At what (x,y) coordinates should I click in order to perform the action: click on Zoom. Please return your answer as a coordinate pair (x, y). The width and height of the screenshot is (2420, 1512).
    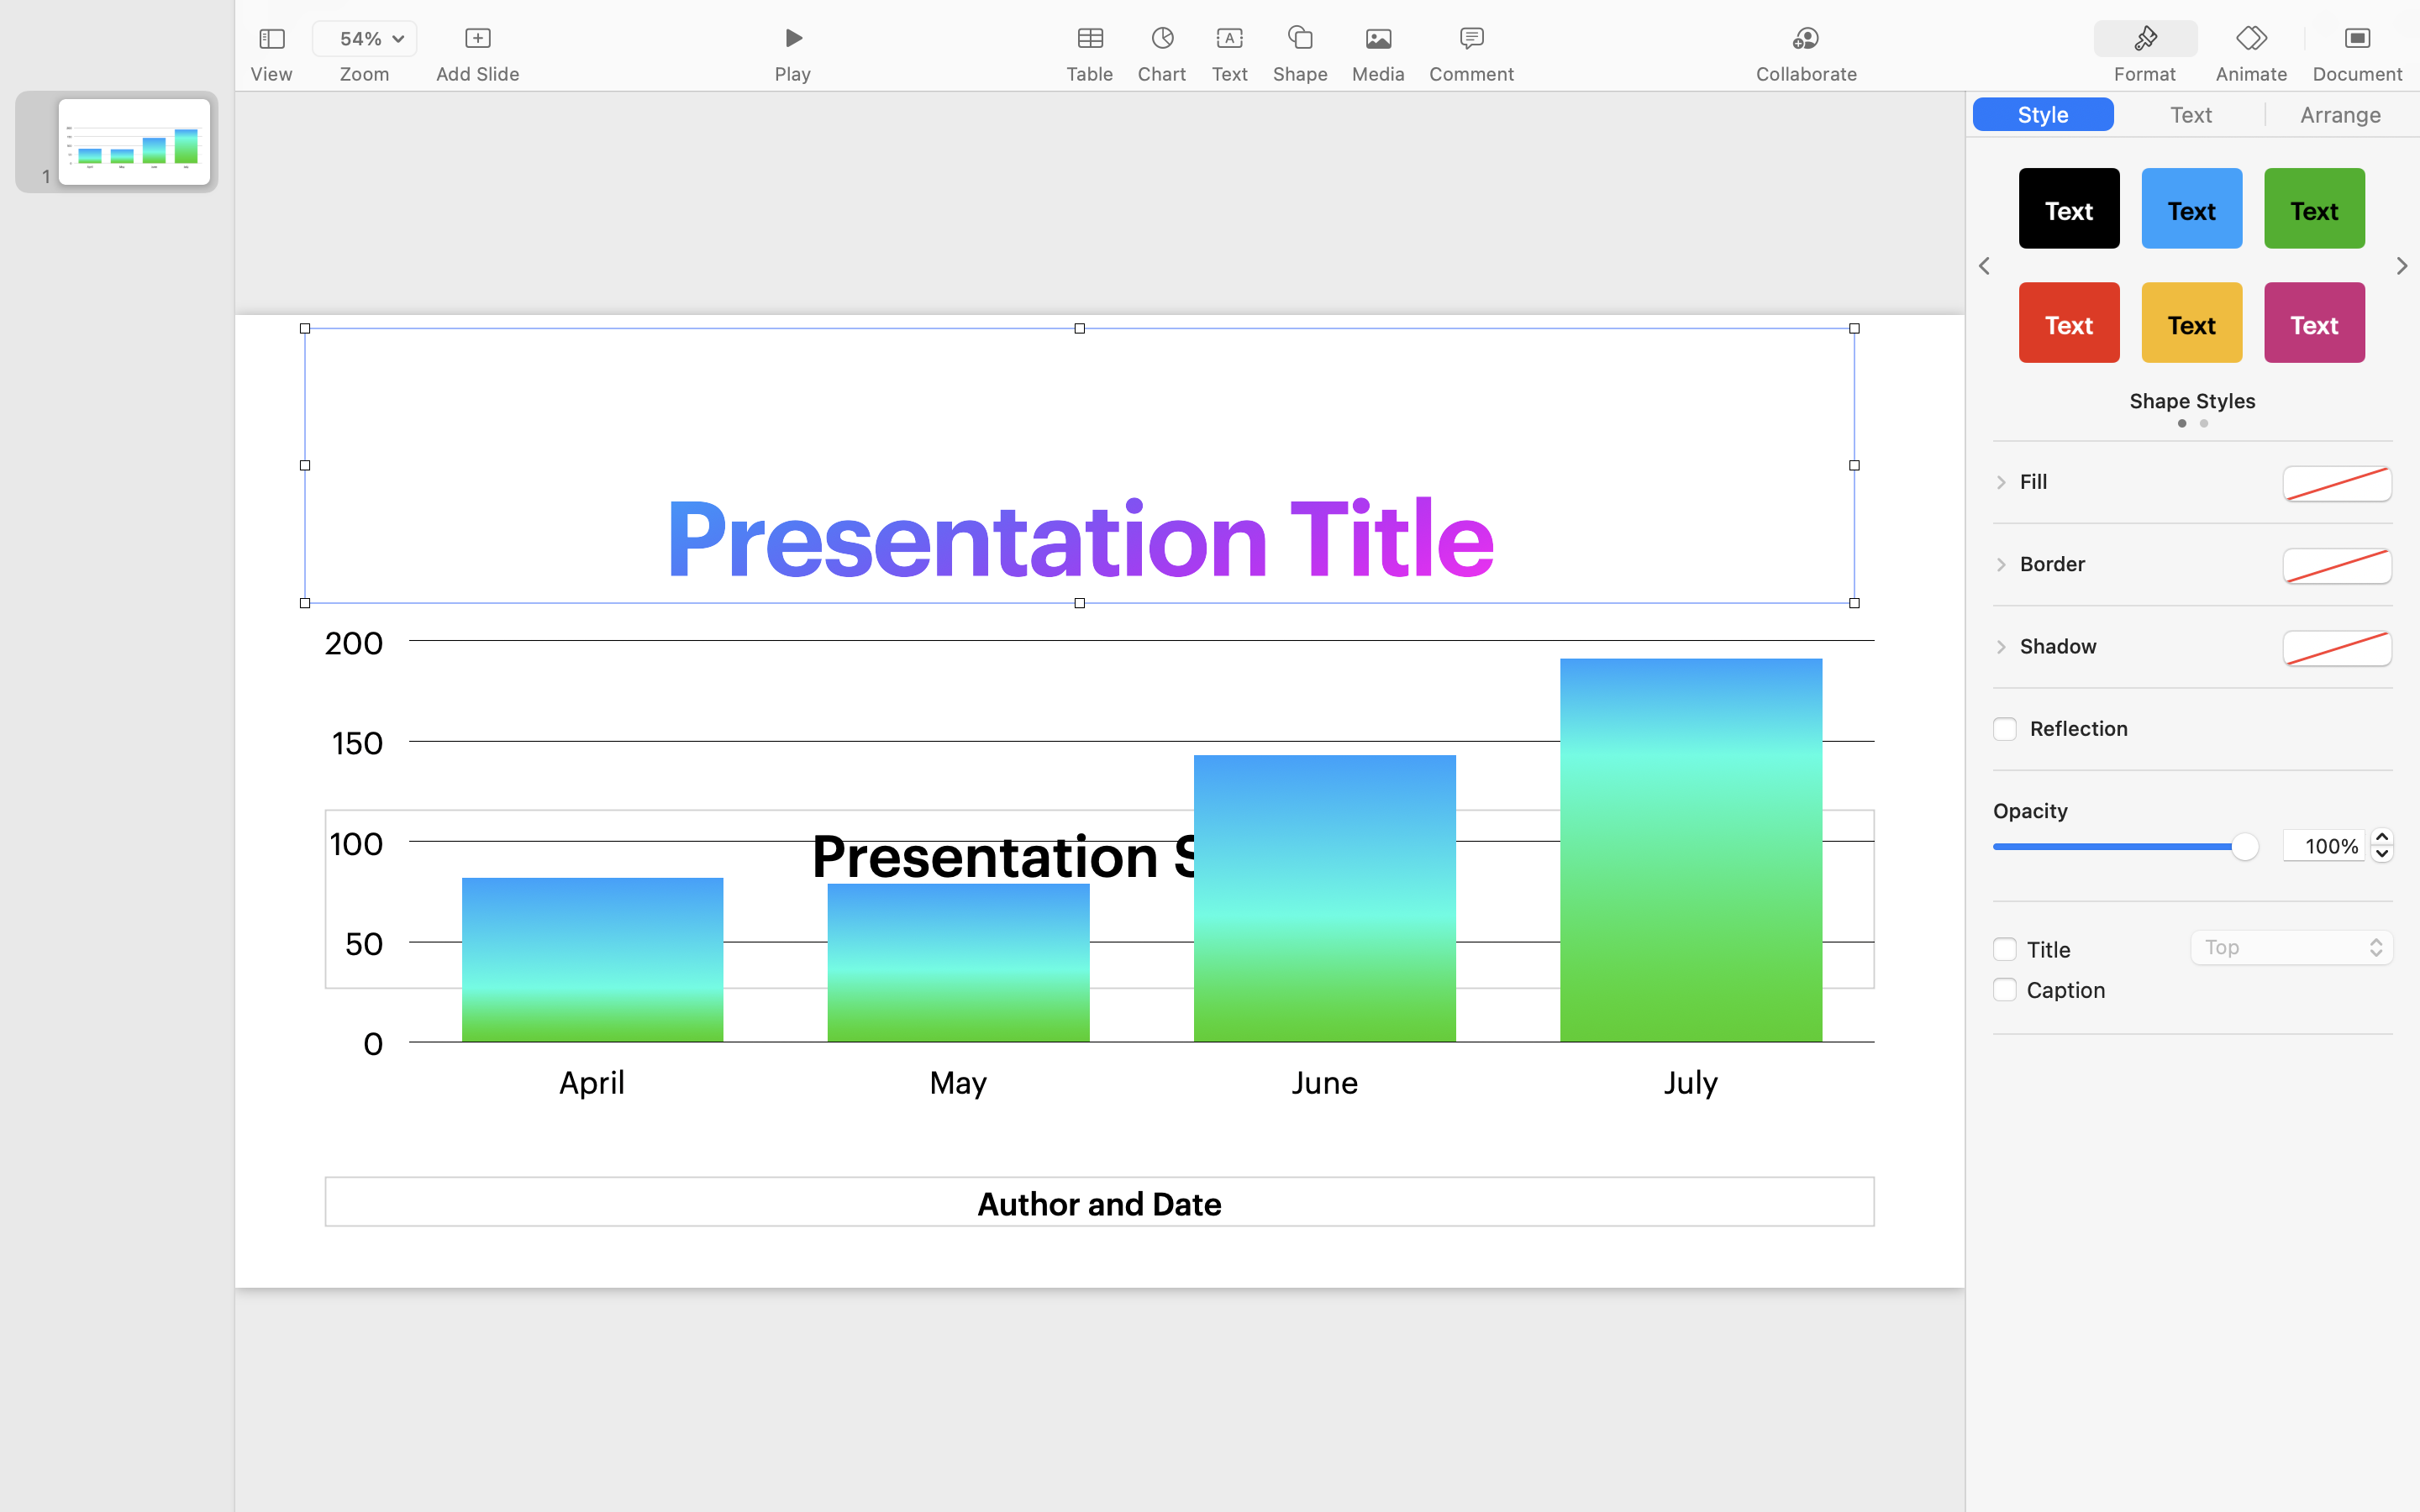
    Looking at the image, I should click on (365, 74).